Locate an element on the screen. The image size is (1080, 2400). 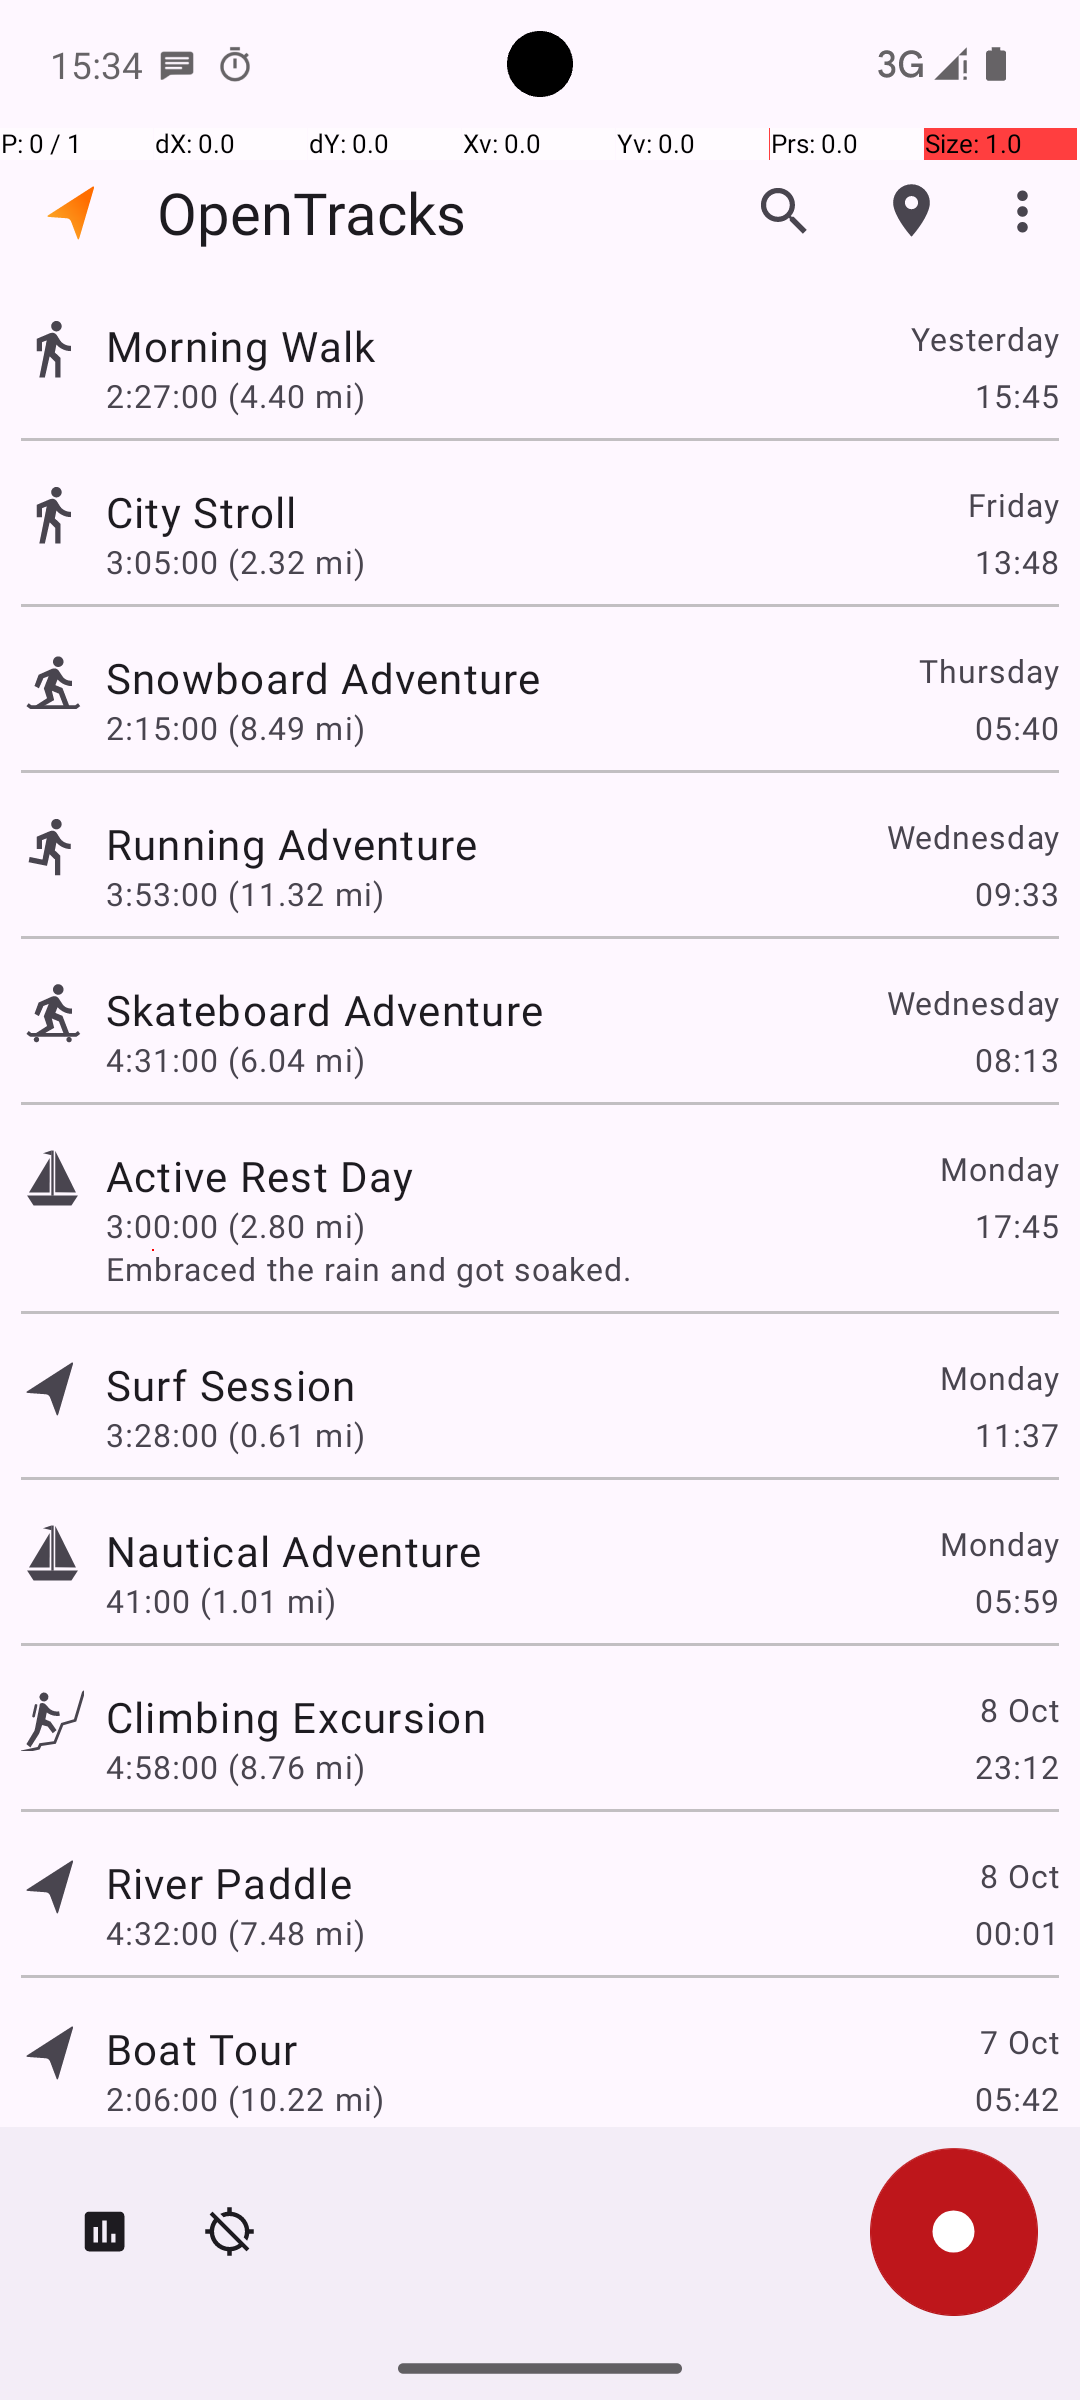
4:32:00 (7.48 mi) is located at coordinates (236, 1932).